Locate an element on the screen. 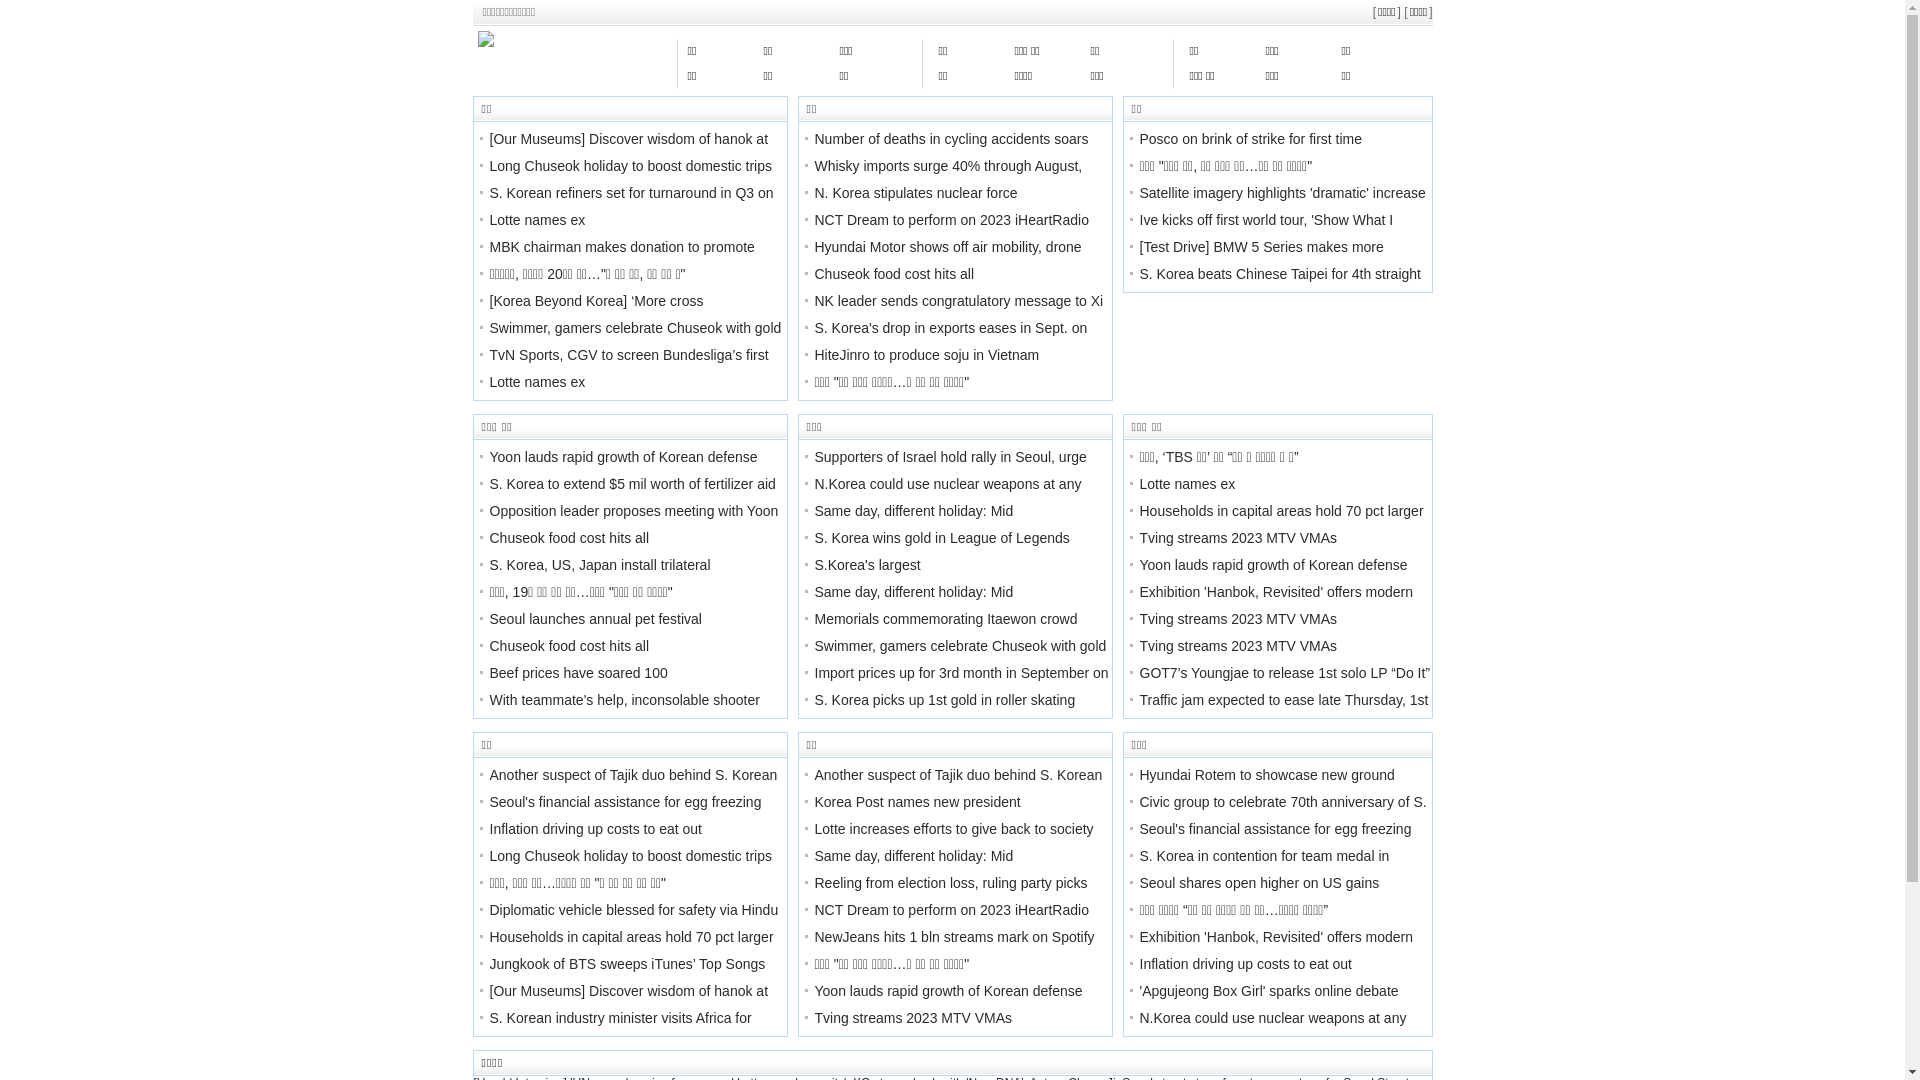  Ive kicks off first world tour, 'Show What I Have' is located at coordinates (1267, 234).